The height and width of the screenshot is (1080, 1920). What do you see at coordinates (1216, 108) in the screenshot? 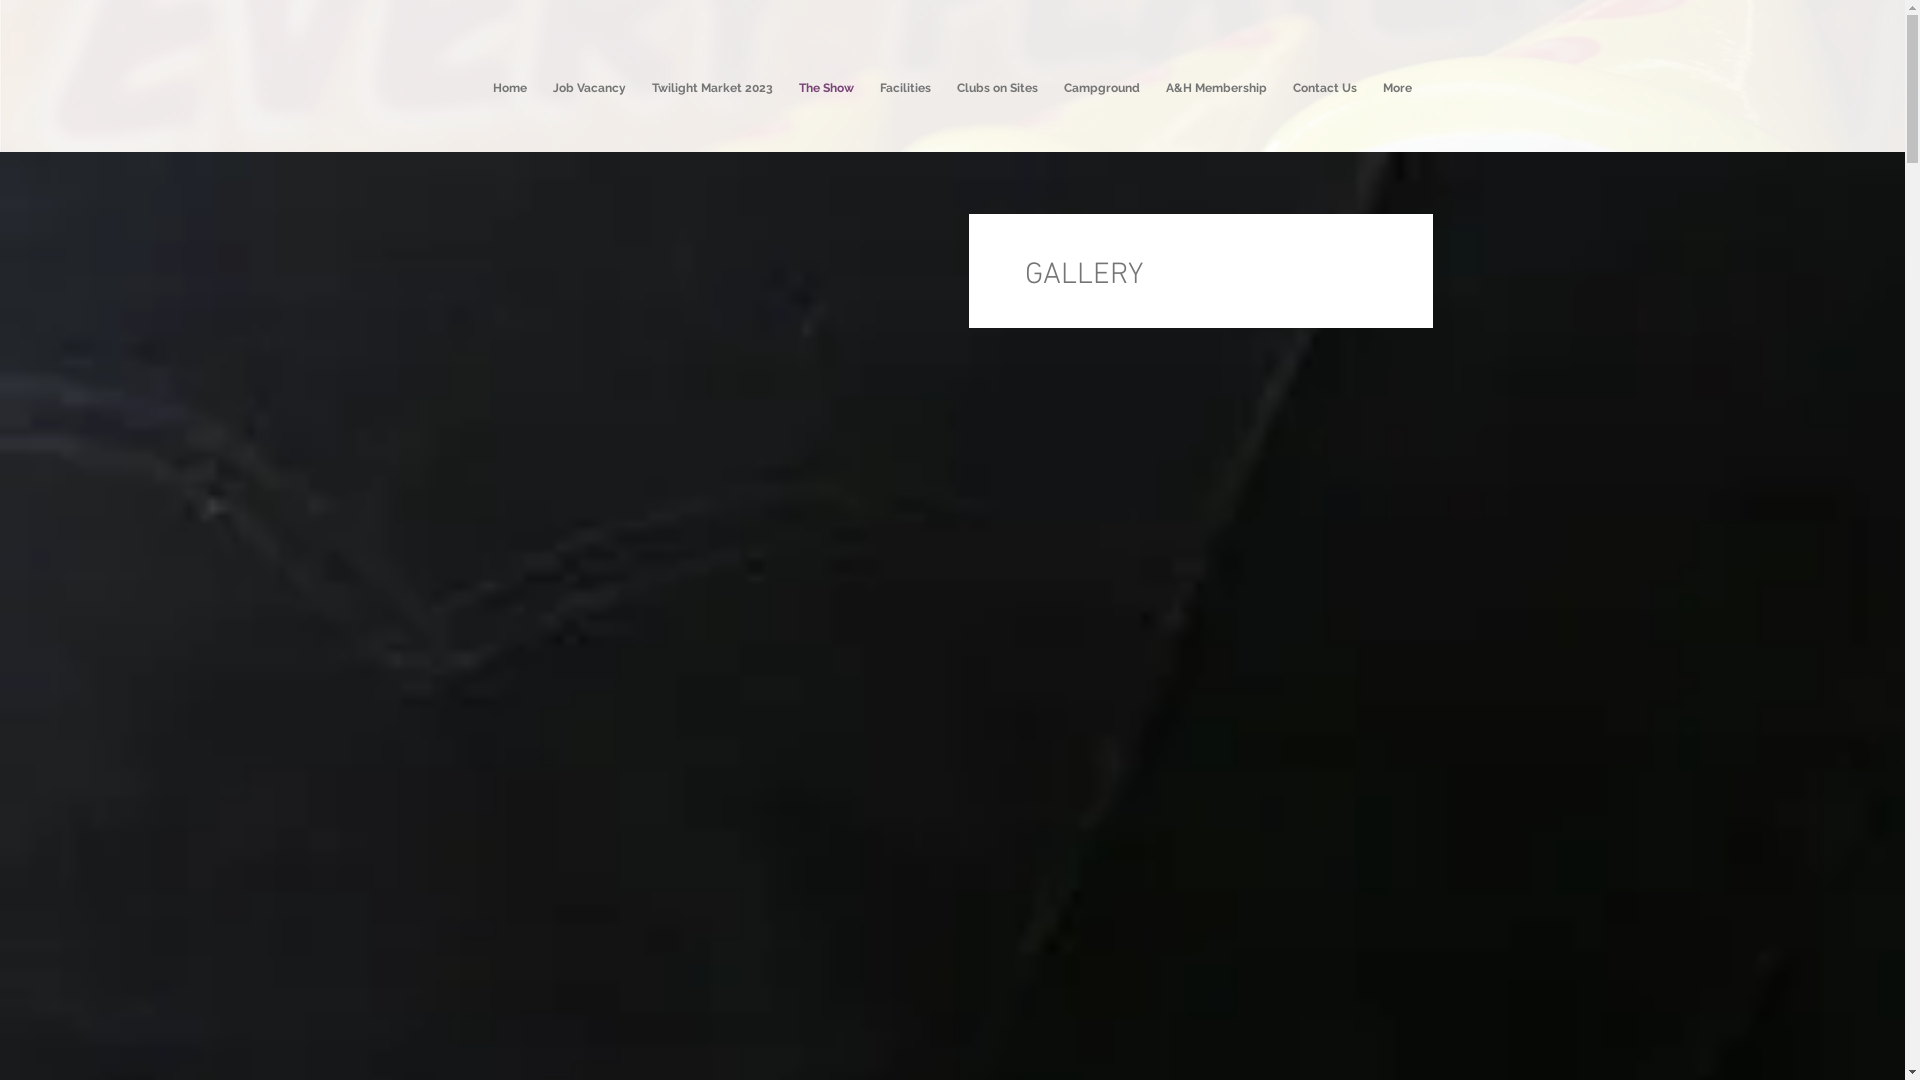
I see `A&H Membership` at bounding box center [1216, 108].